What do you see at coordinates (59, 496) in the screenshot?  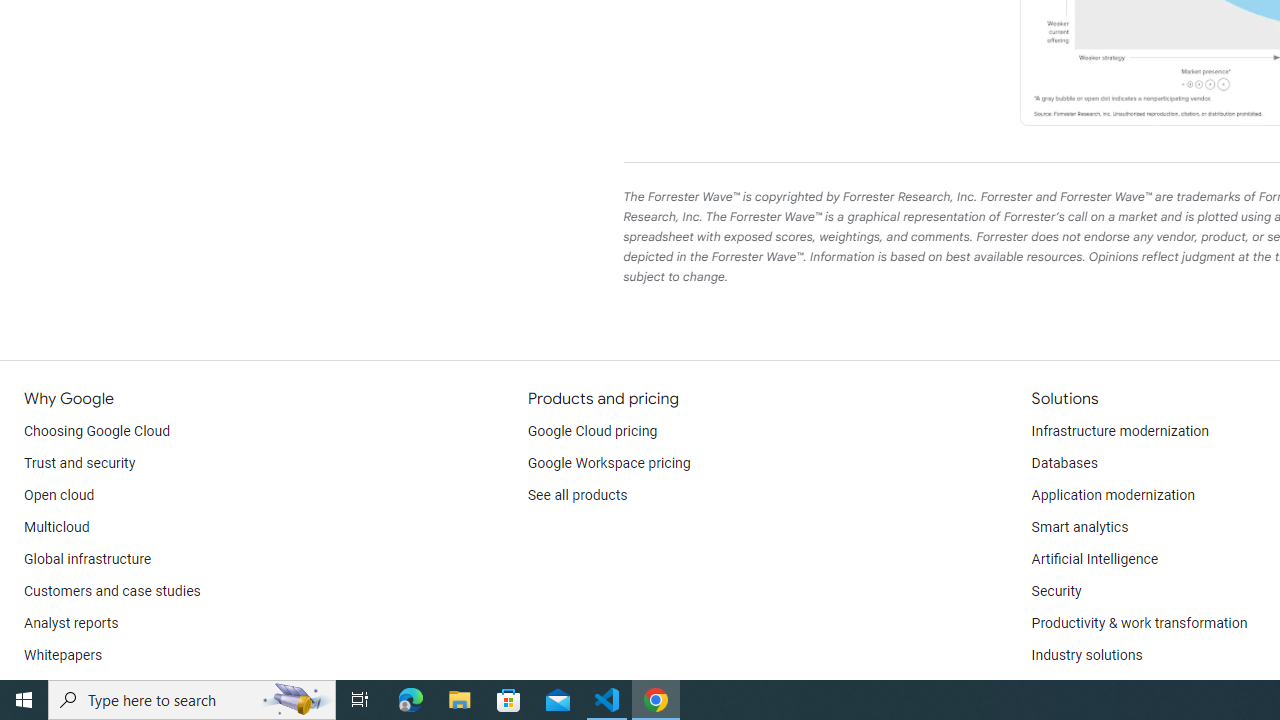 I see `Open cloud` at bounding box center [59, 496].